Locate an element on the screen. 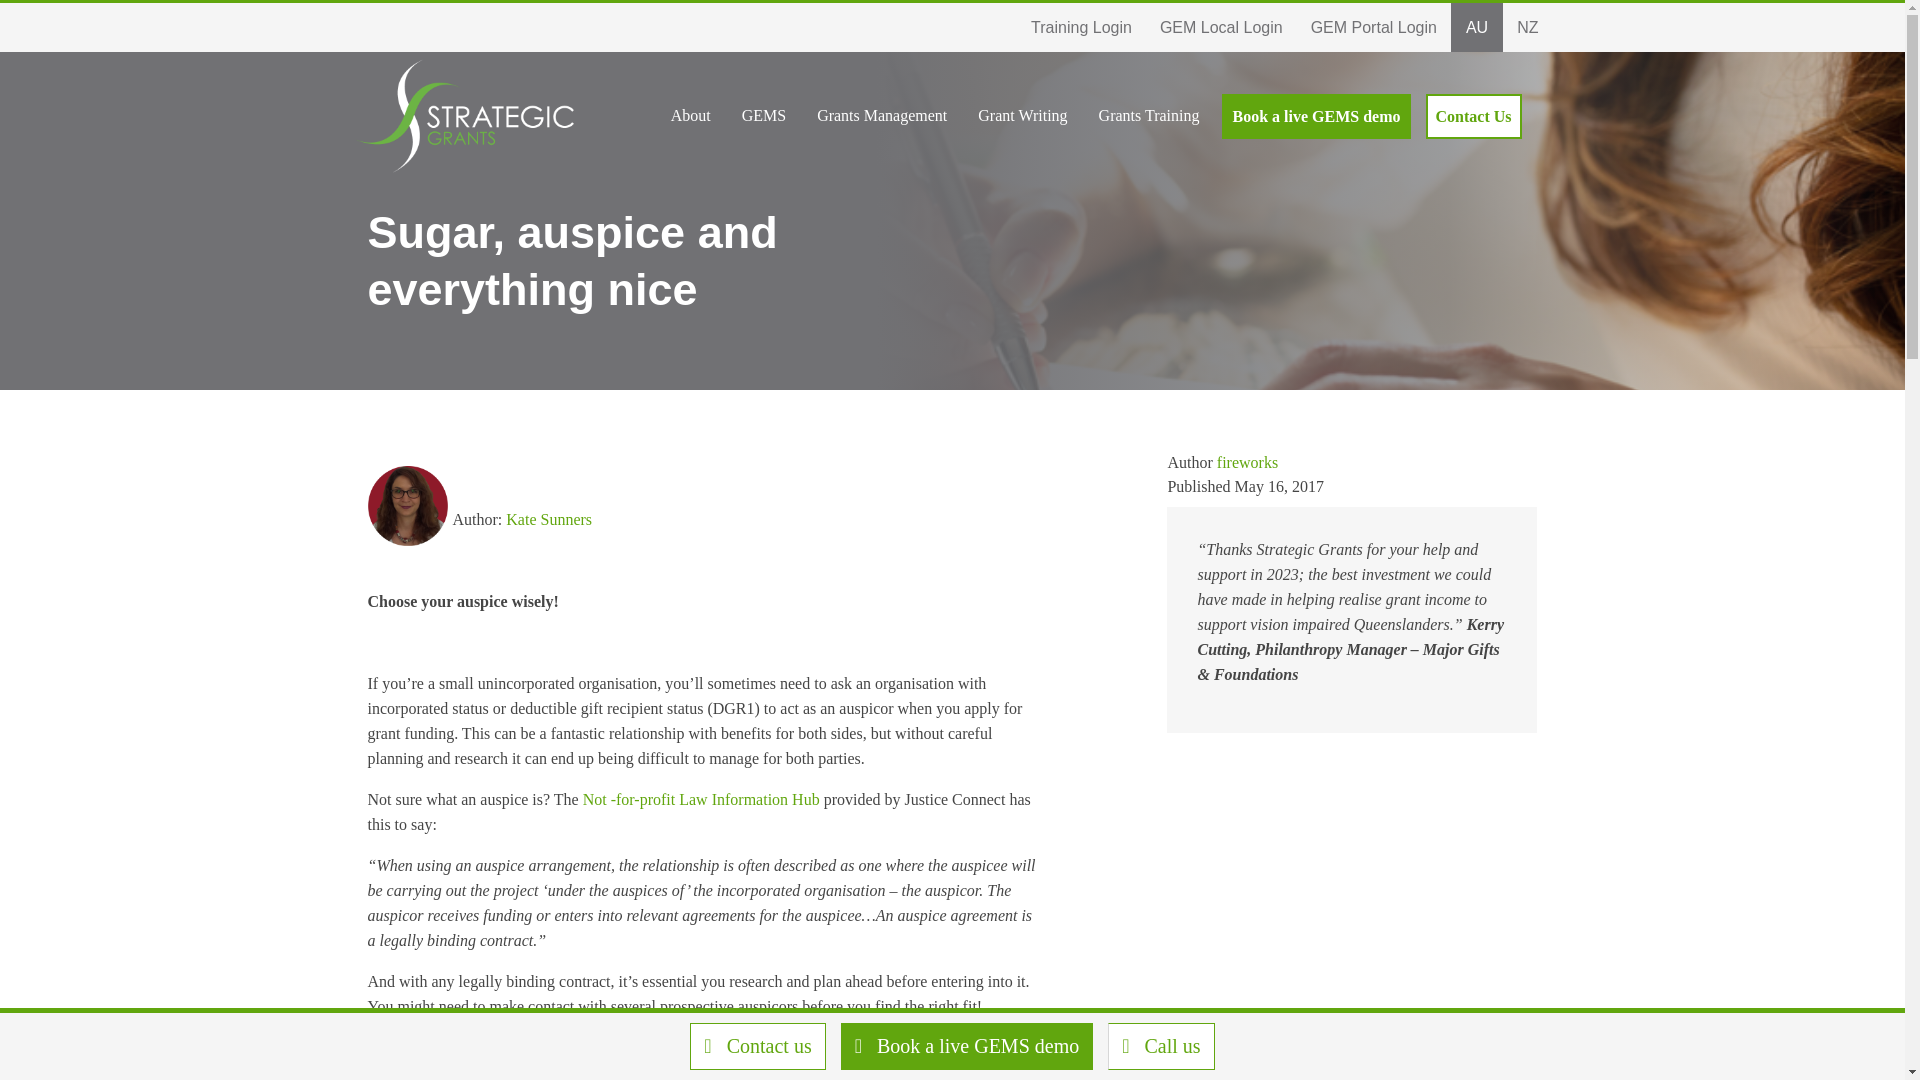  About is located at coordinates (690, 115).